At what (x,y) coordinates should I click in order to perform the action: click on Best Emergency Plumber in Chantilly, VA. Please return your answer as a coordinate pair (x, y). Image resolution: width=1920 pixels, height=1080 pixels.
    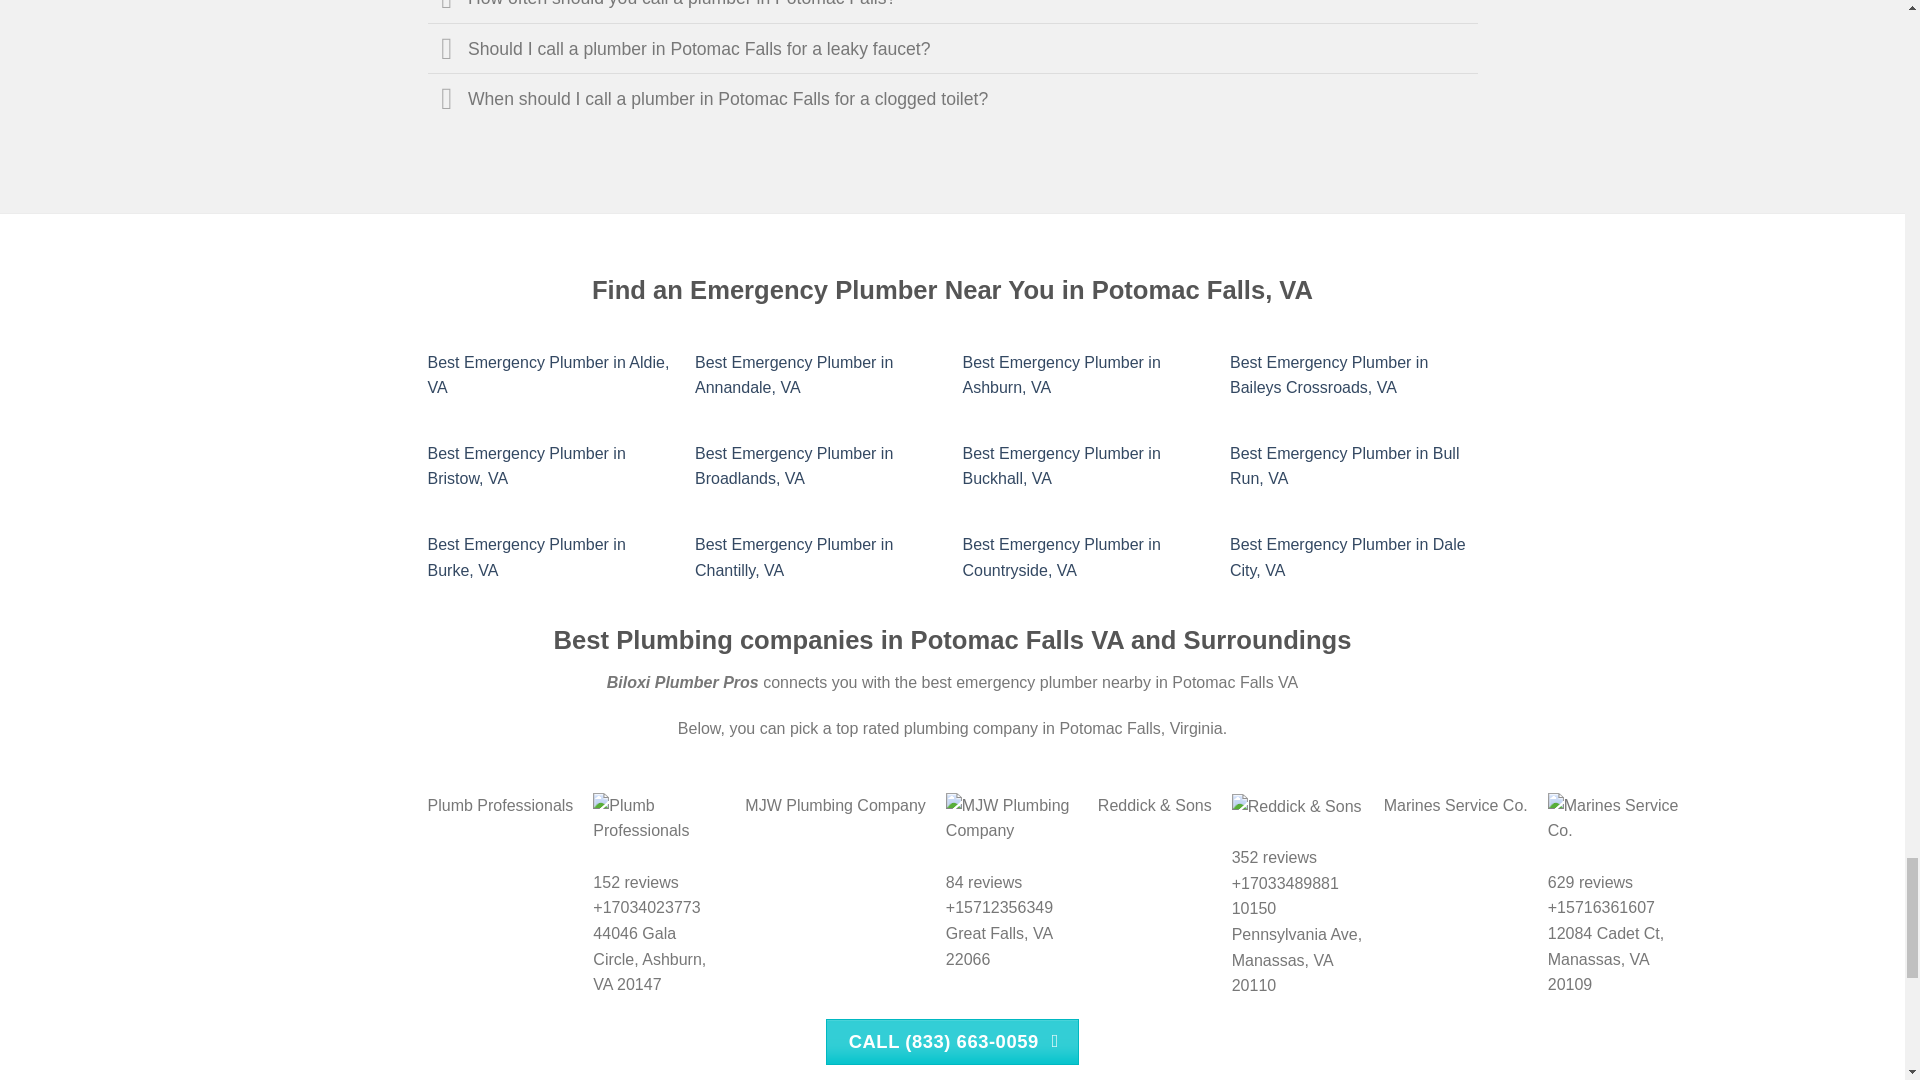
    Looking at the image, I should click on (794, 556).